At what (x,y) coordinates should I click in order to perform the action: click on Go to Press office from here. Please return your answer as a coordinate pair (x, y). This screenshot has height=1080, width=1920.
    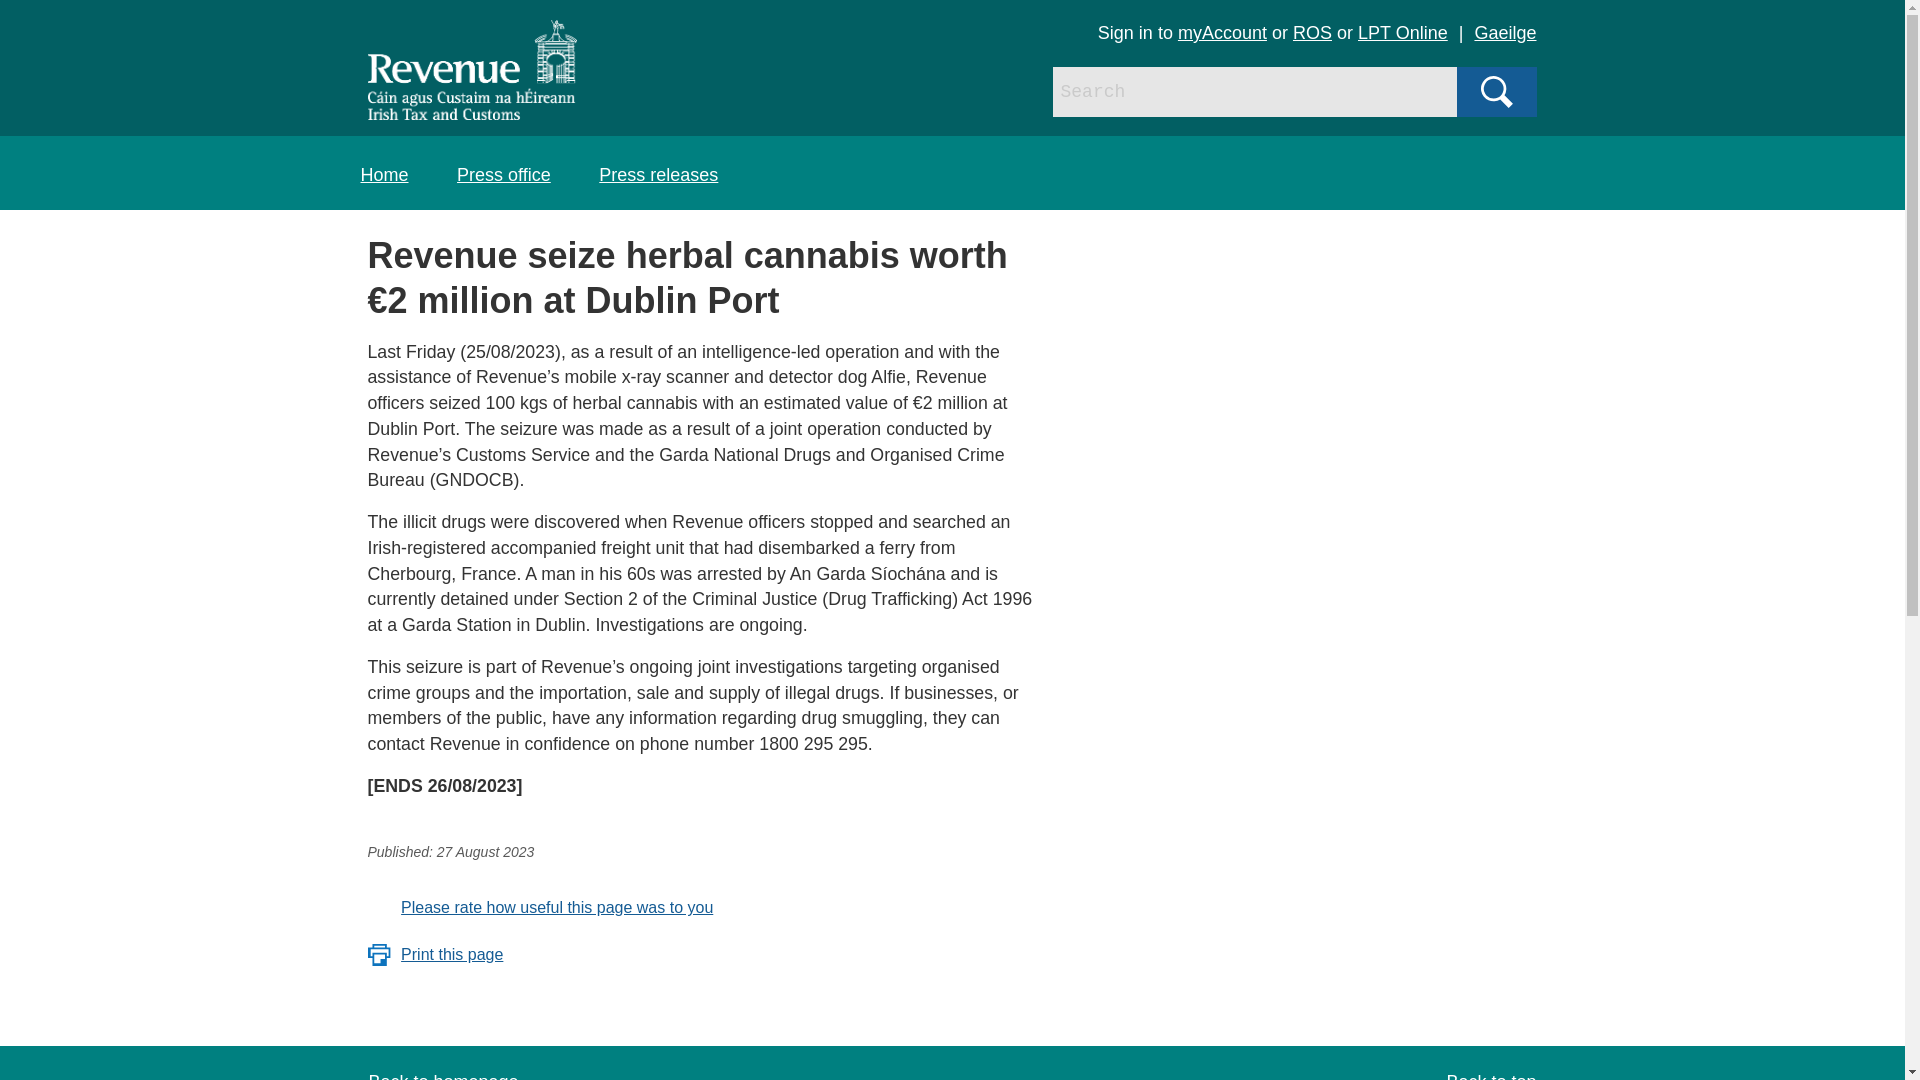
    Looking at the image, I should click on (504, 174).